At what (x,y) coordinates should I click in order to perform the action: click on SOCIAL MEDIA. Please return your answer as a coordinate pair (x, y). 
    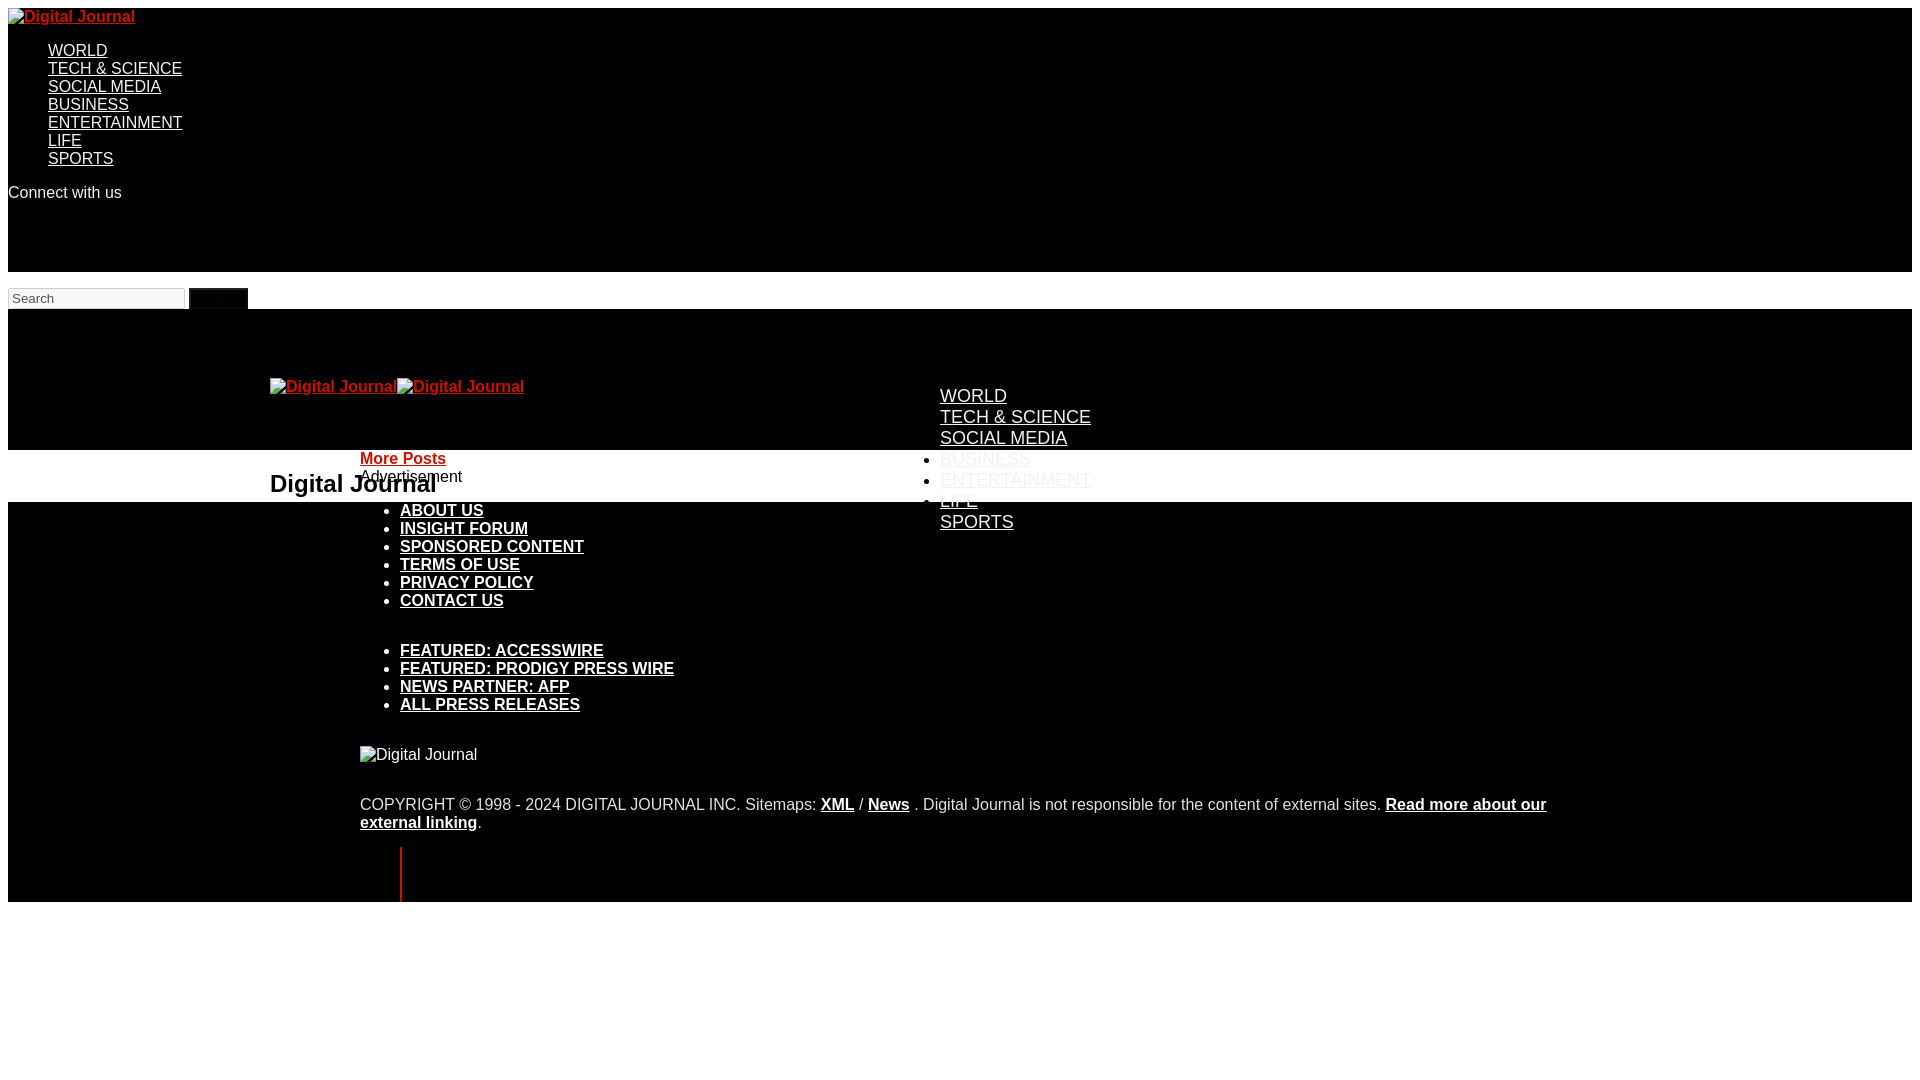
    Looking at the image, I should click on (1004, 438).